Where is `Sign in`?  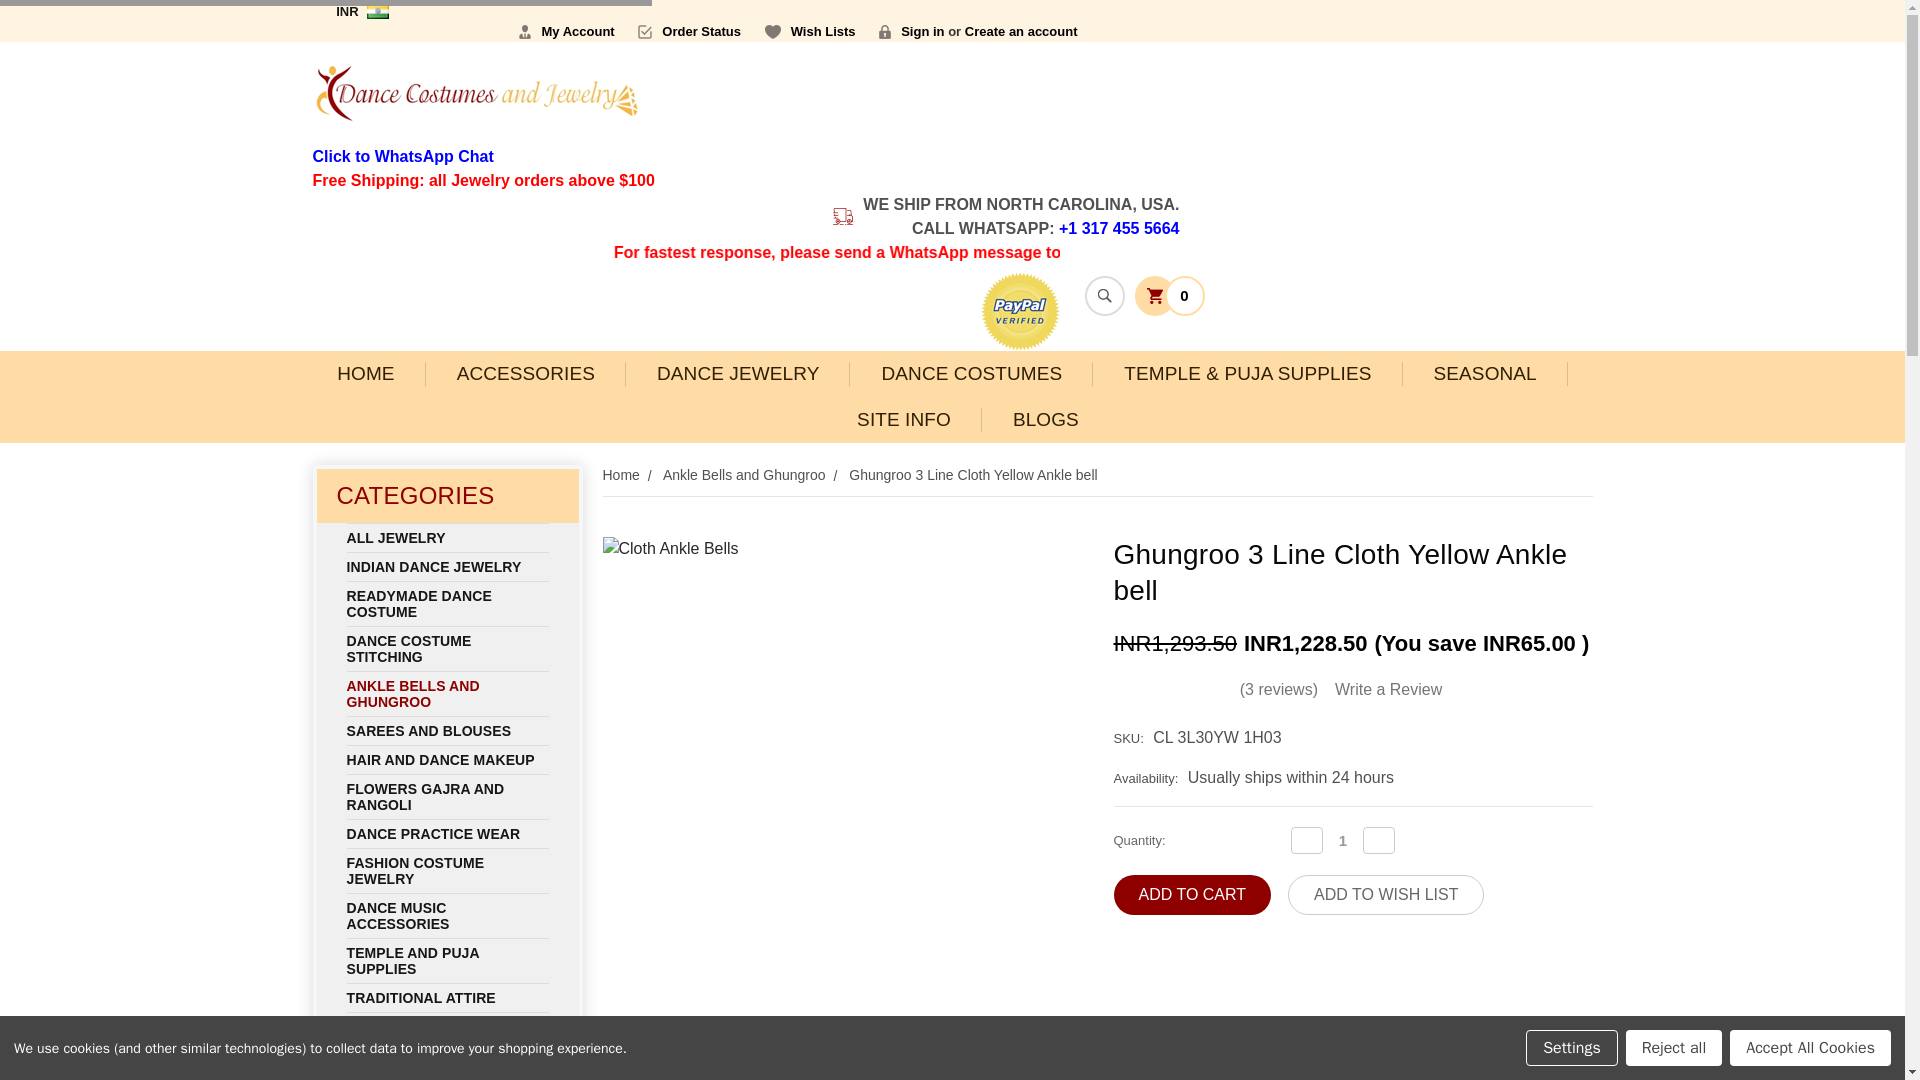 Sign in is located at coordinates (912, 32).